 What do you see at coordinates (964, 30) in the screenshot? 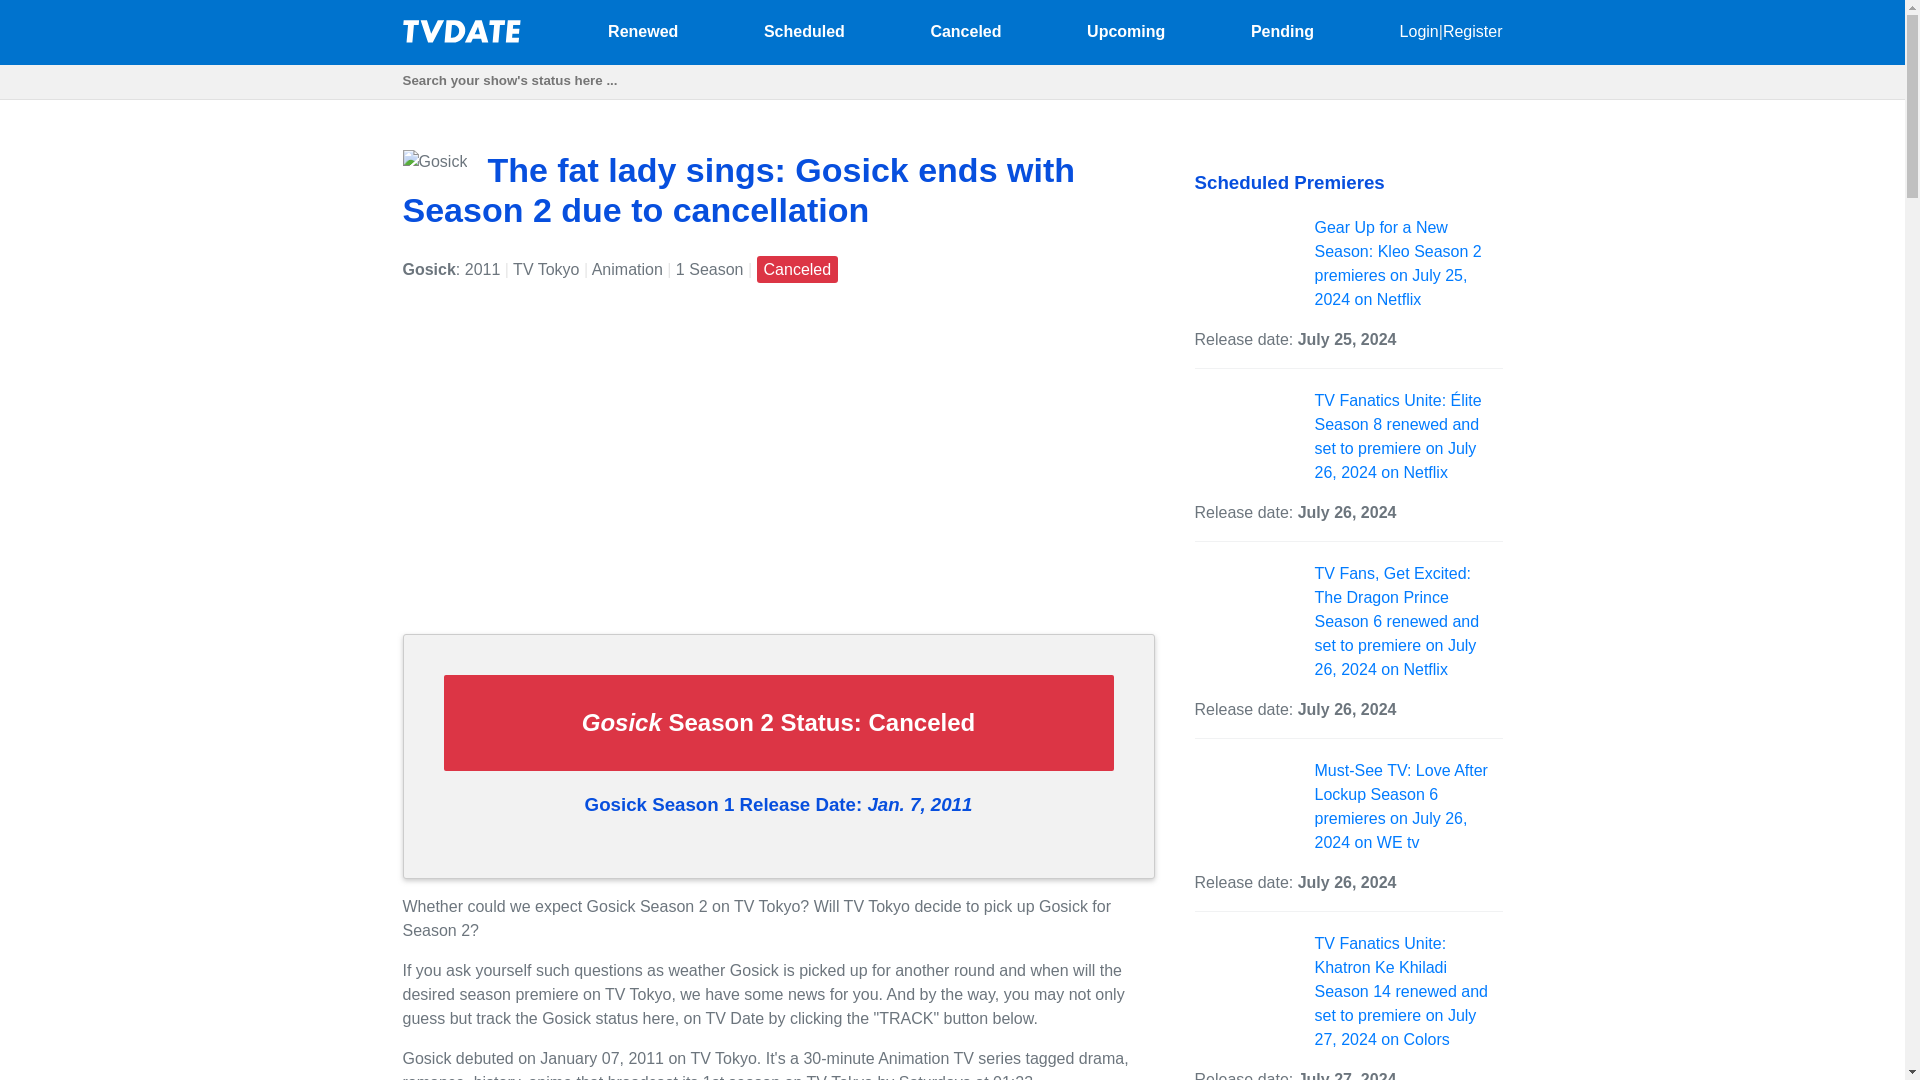
I see `Canceled` at bounding box center [964, 30].